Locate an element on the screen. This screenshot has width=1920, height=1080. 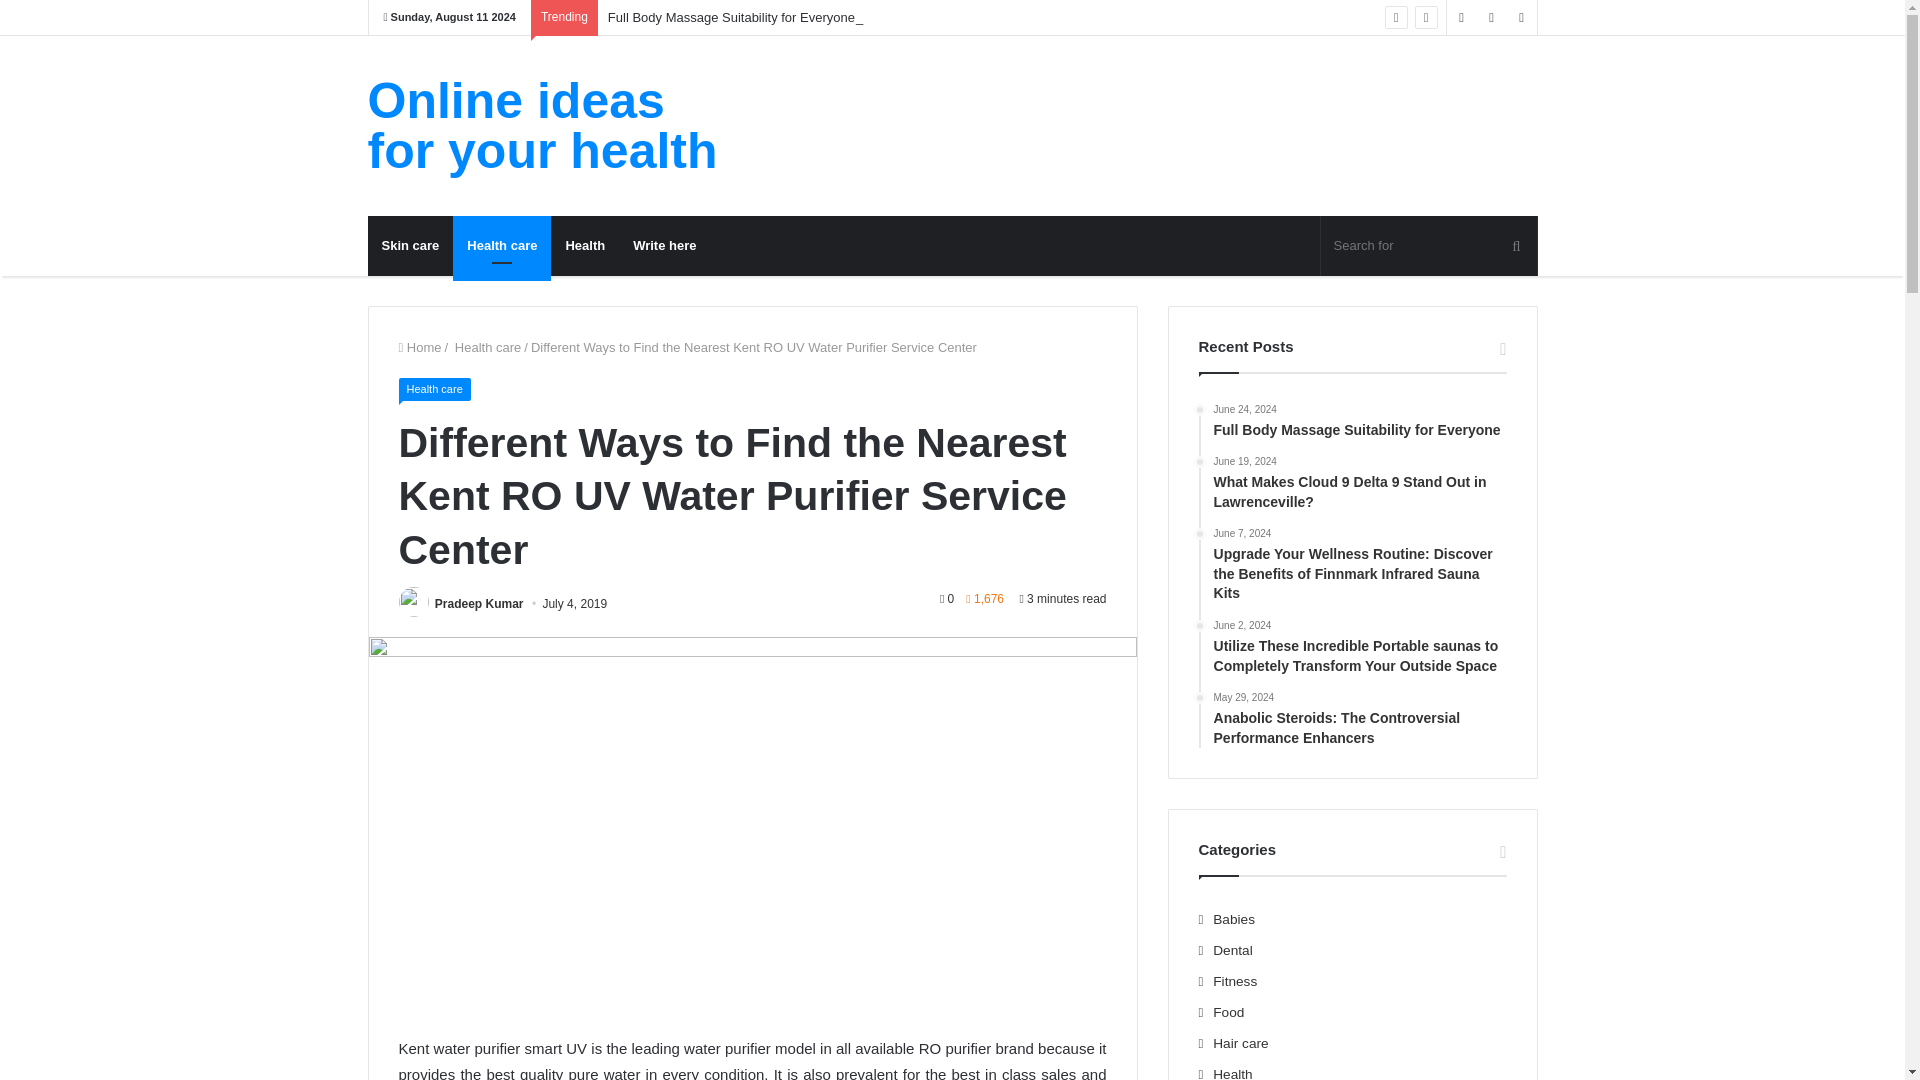
Online ideas for your health is located at coordinates (552, 126).